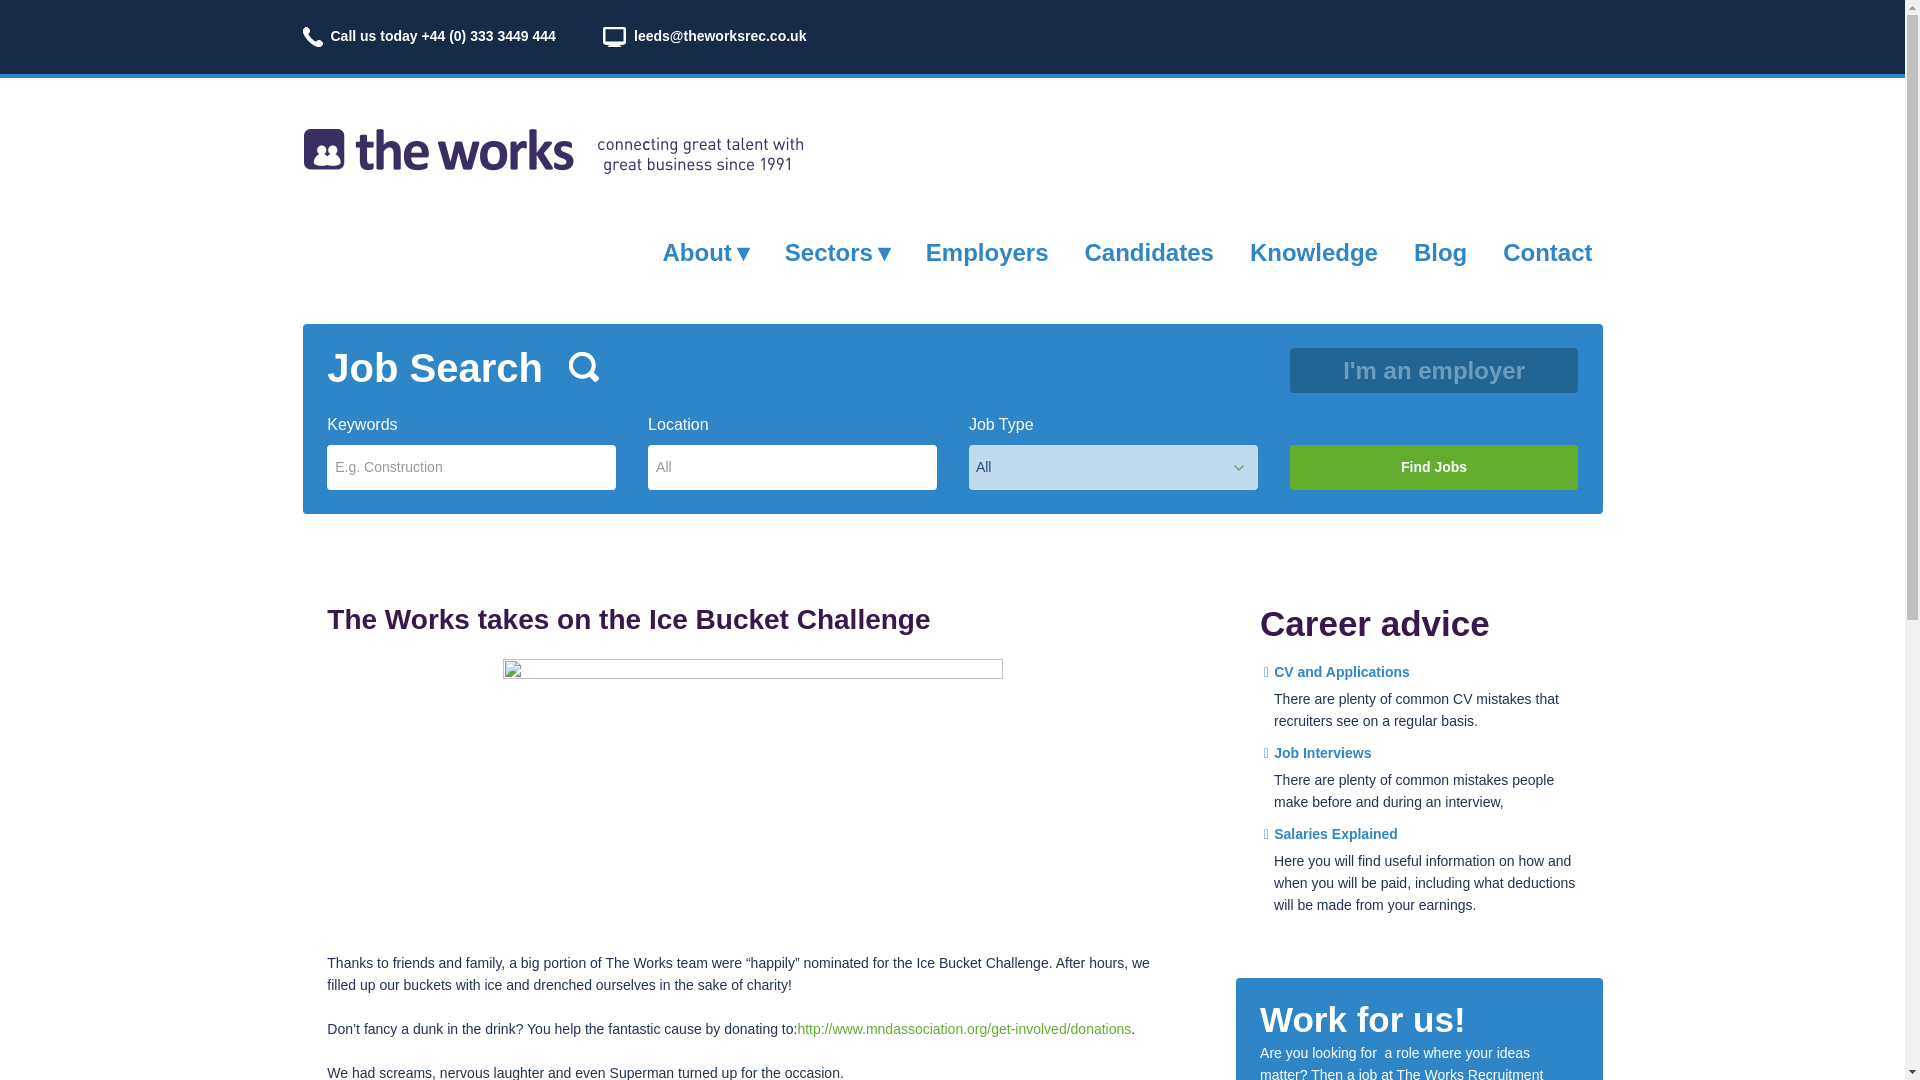 The image size is (1920, 1080). I want to click on Sectors, so click(838, 252).